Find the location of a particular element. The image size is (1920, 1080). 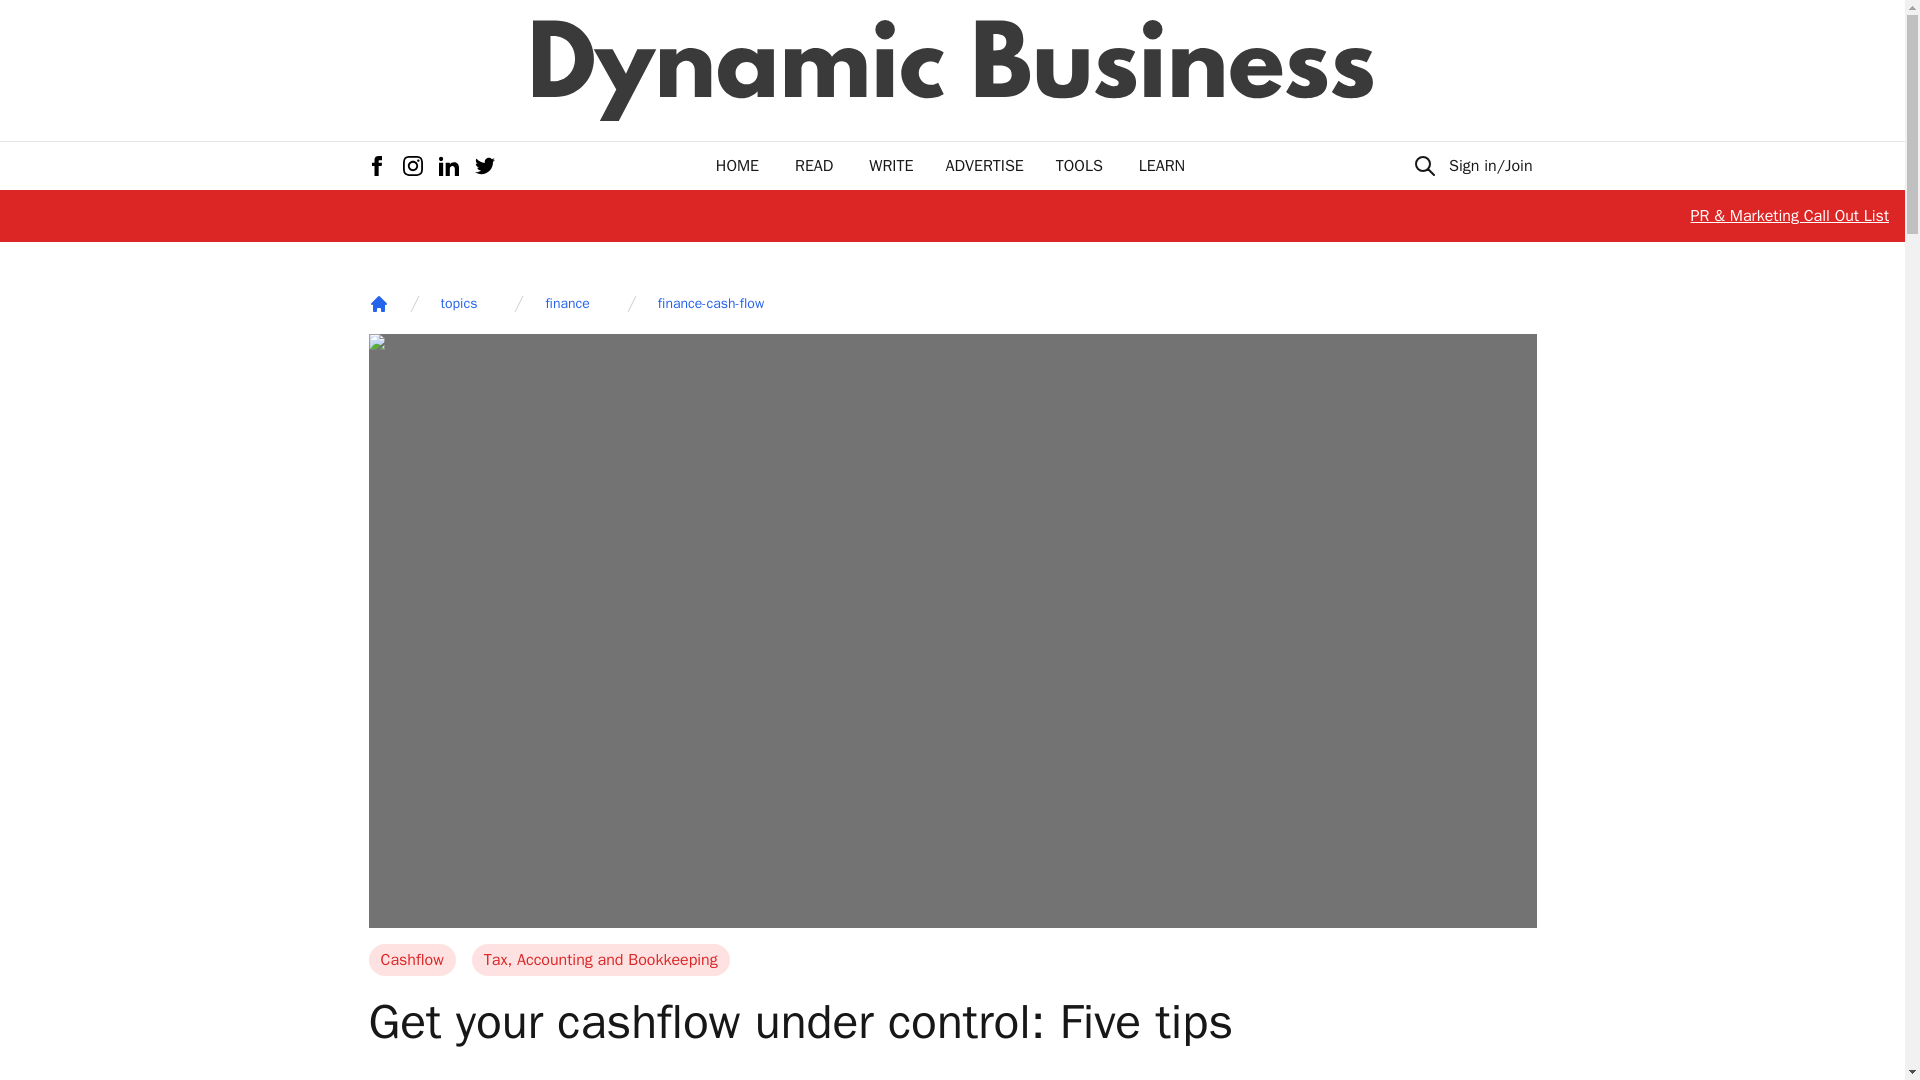

WRITE is located at coordinates (891, 166).